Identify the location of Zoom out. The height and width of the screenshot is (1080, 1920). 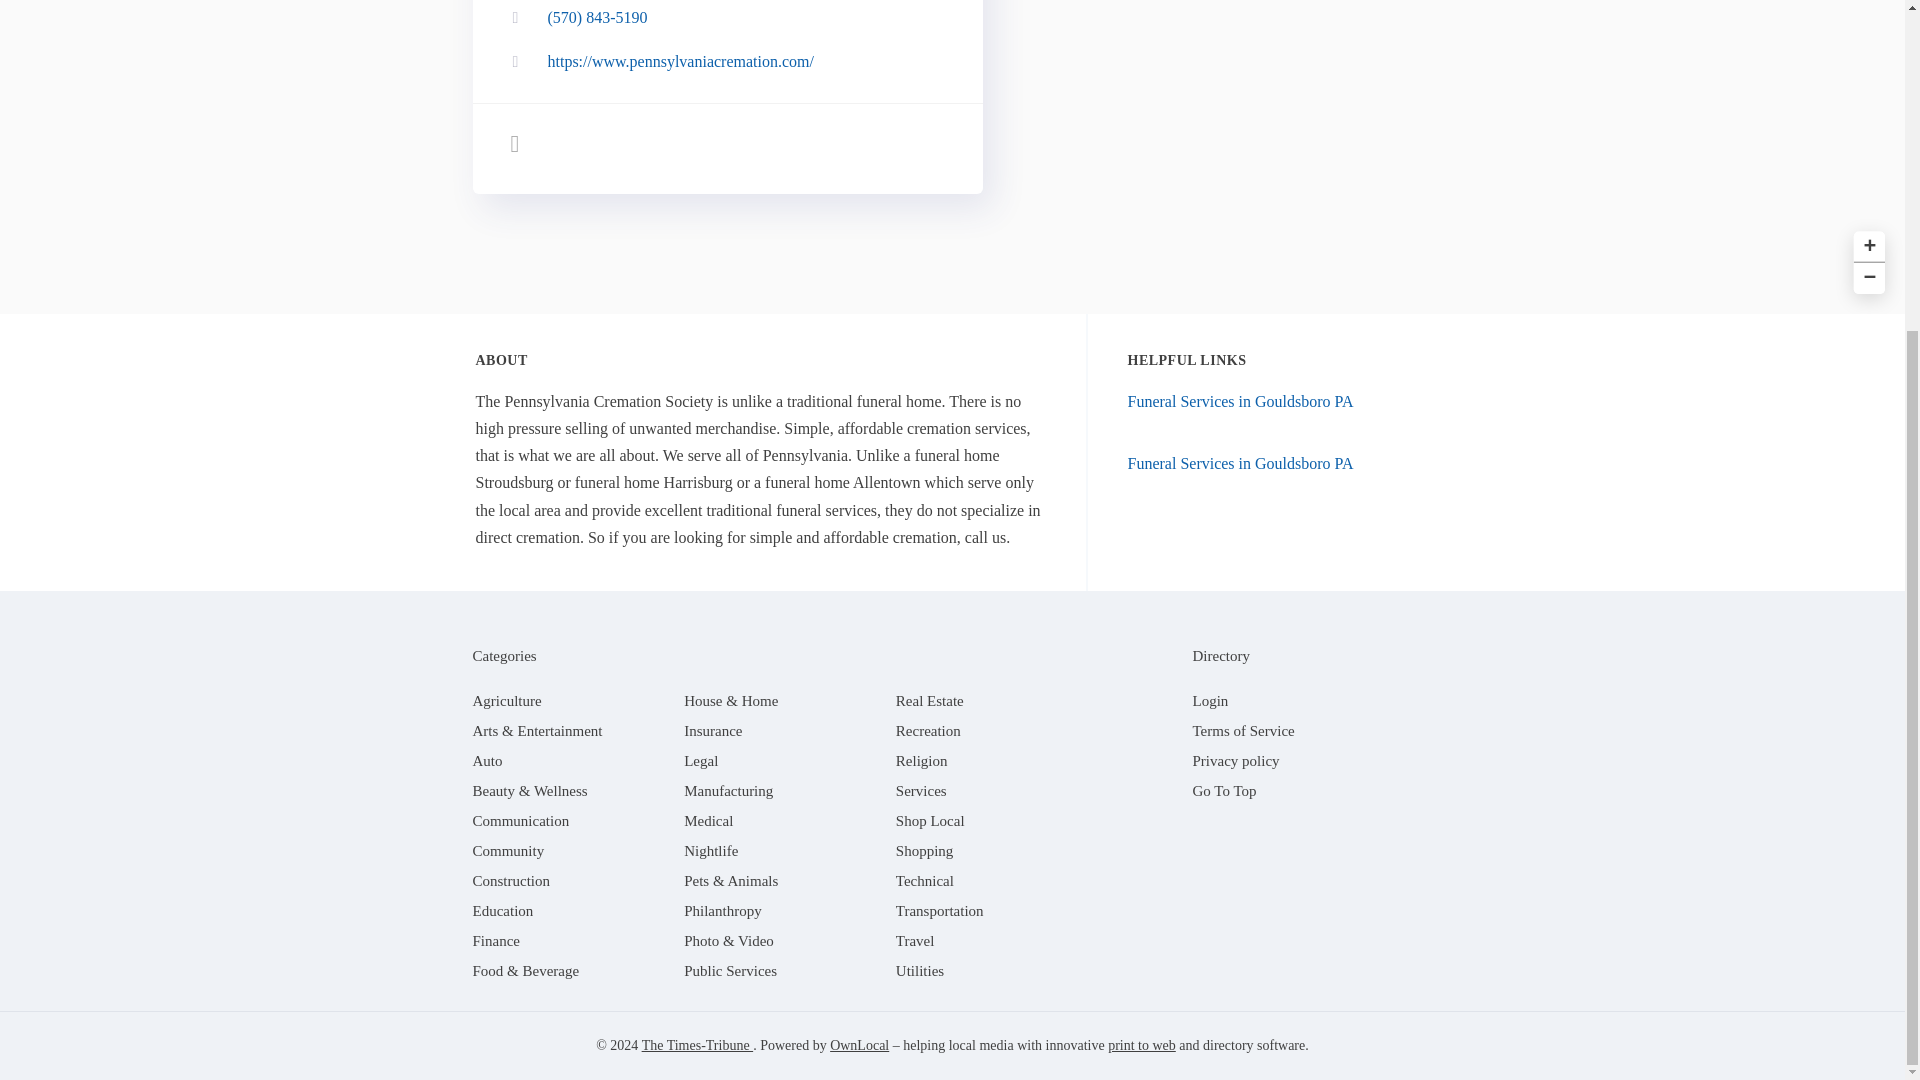
(1866, 276).